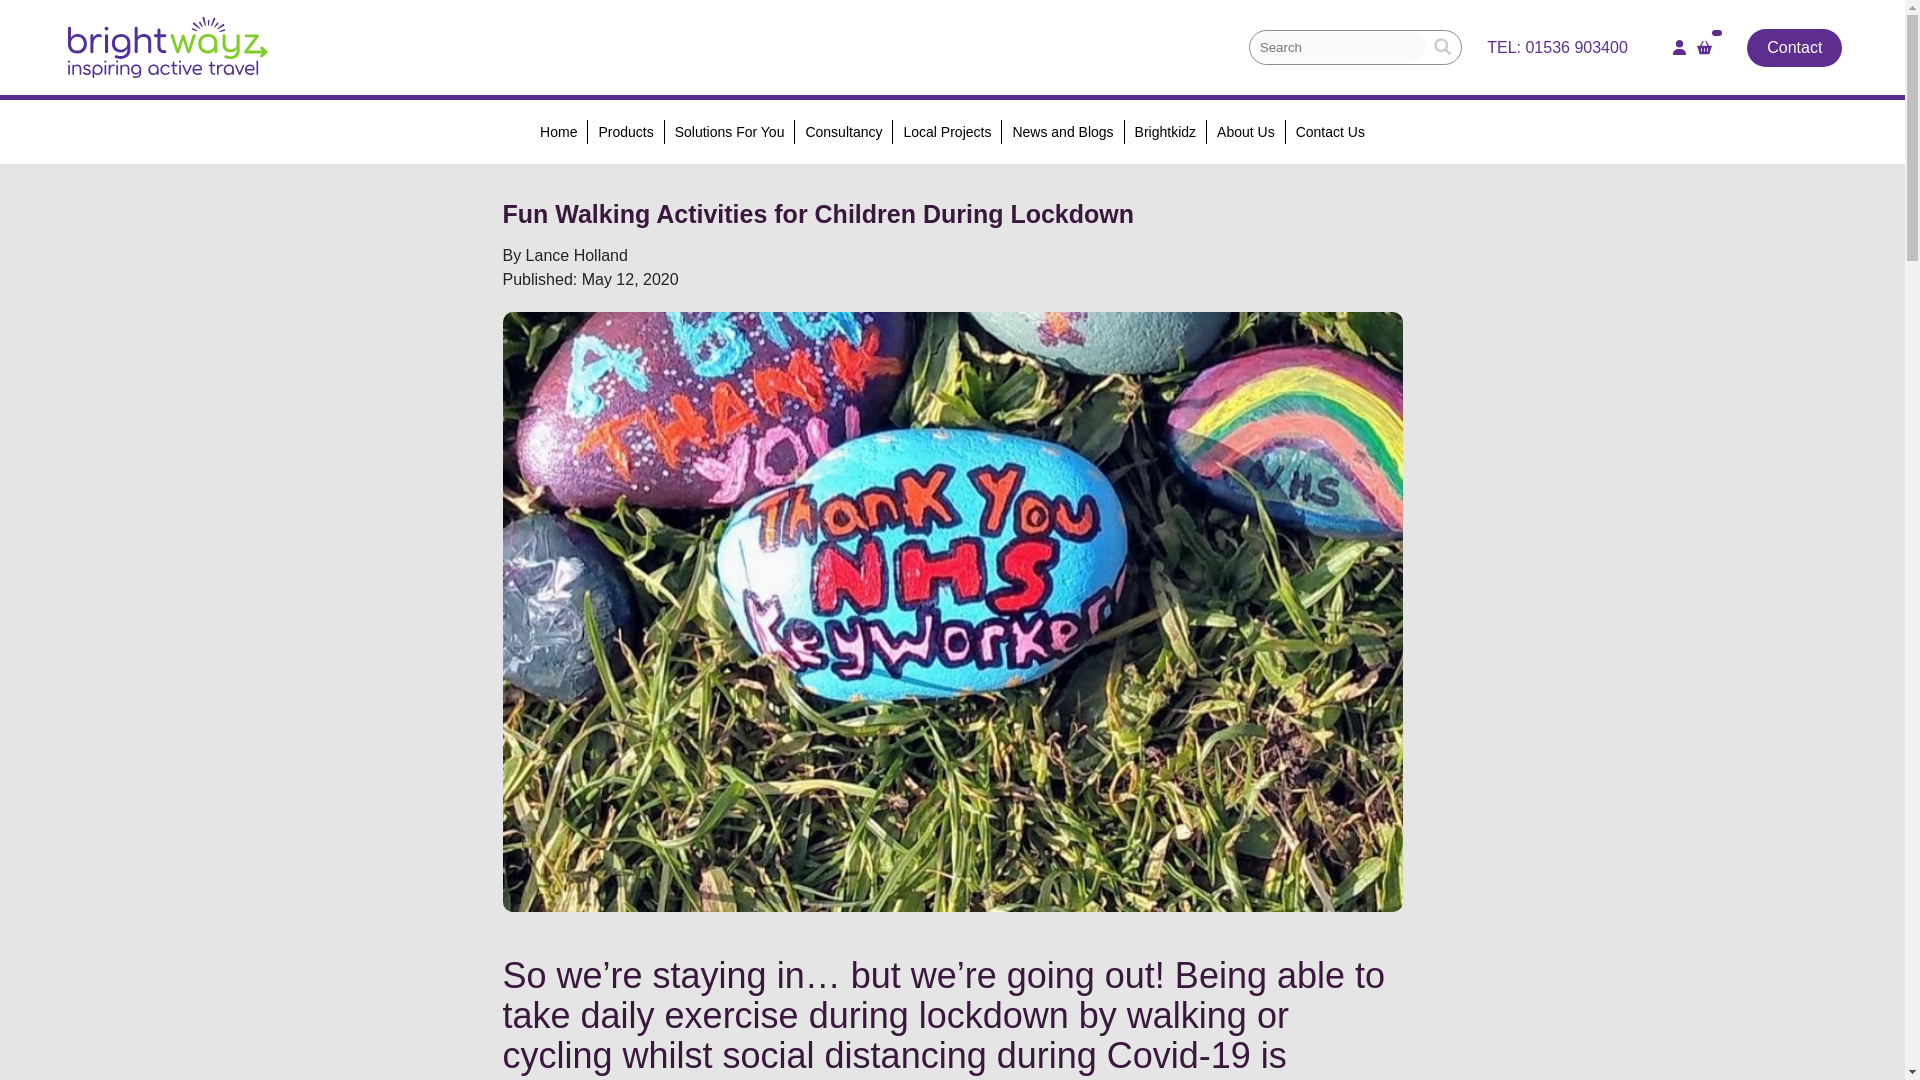 Image resolution: width=1920 pixels, height=1080 pixels. What do you see at coordinates (1330, 131) in the screenshot?
I see `Contact Us` at bounding box center [1330, 131].